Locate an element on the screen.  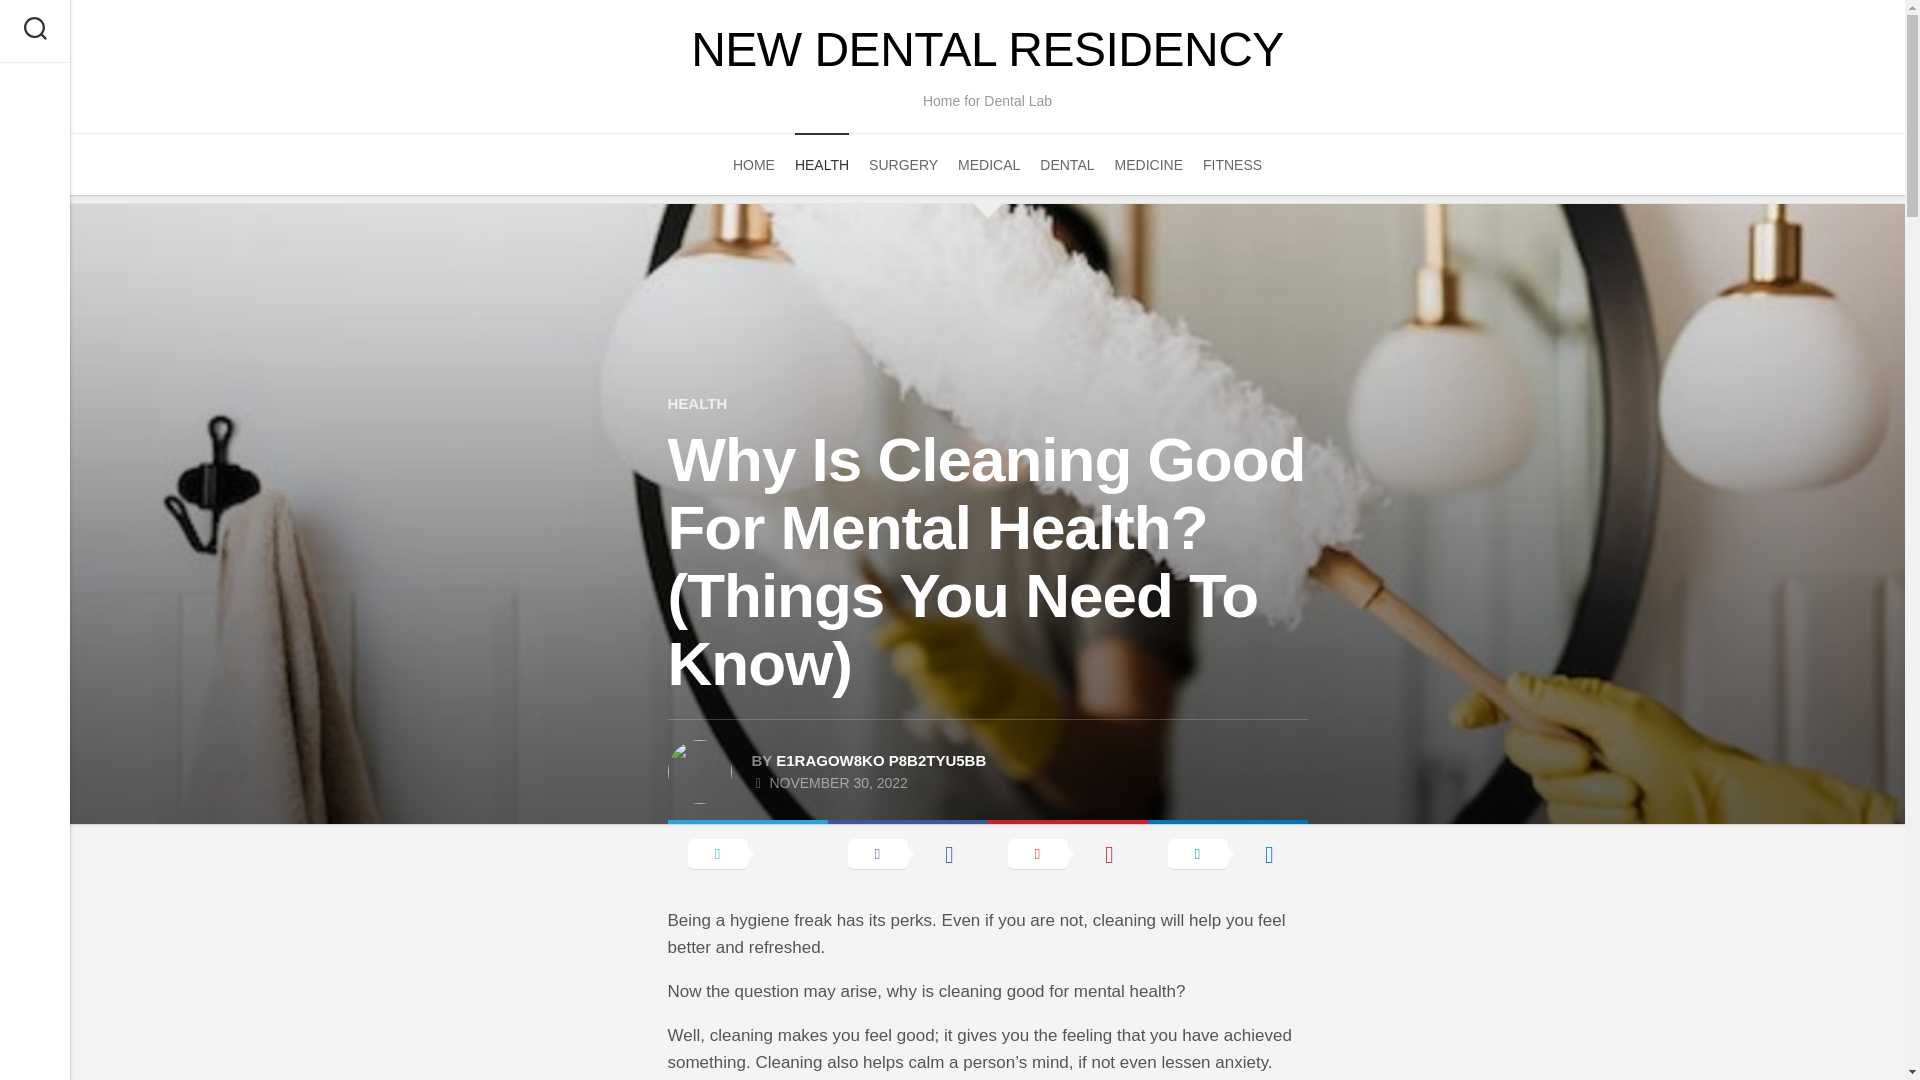
MEDICAL is located at coordinates (988, 164).